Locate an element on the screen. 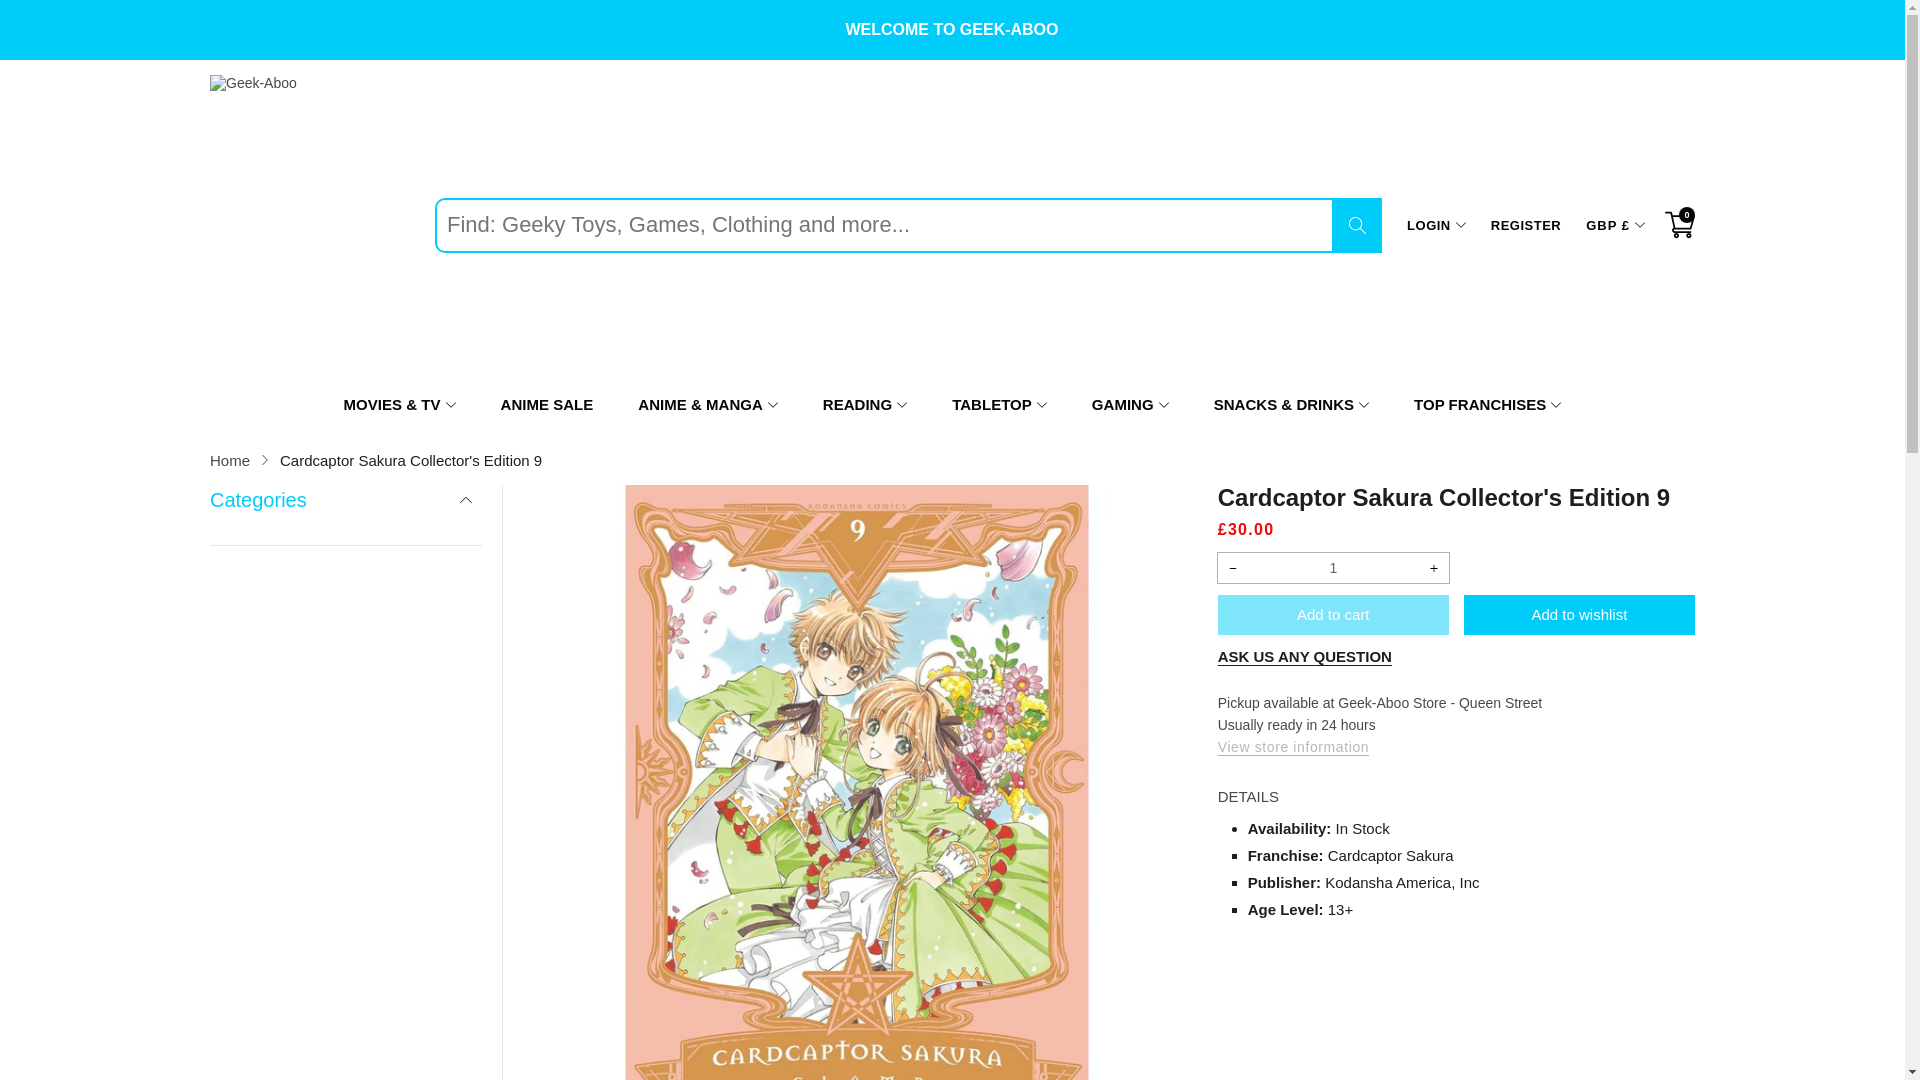  1 is located at coordinates (1333, 568).